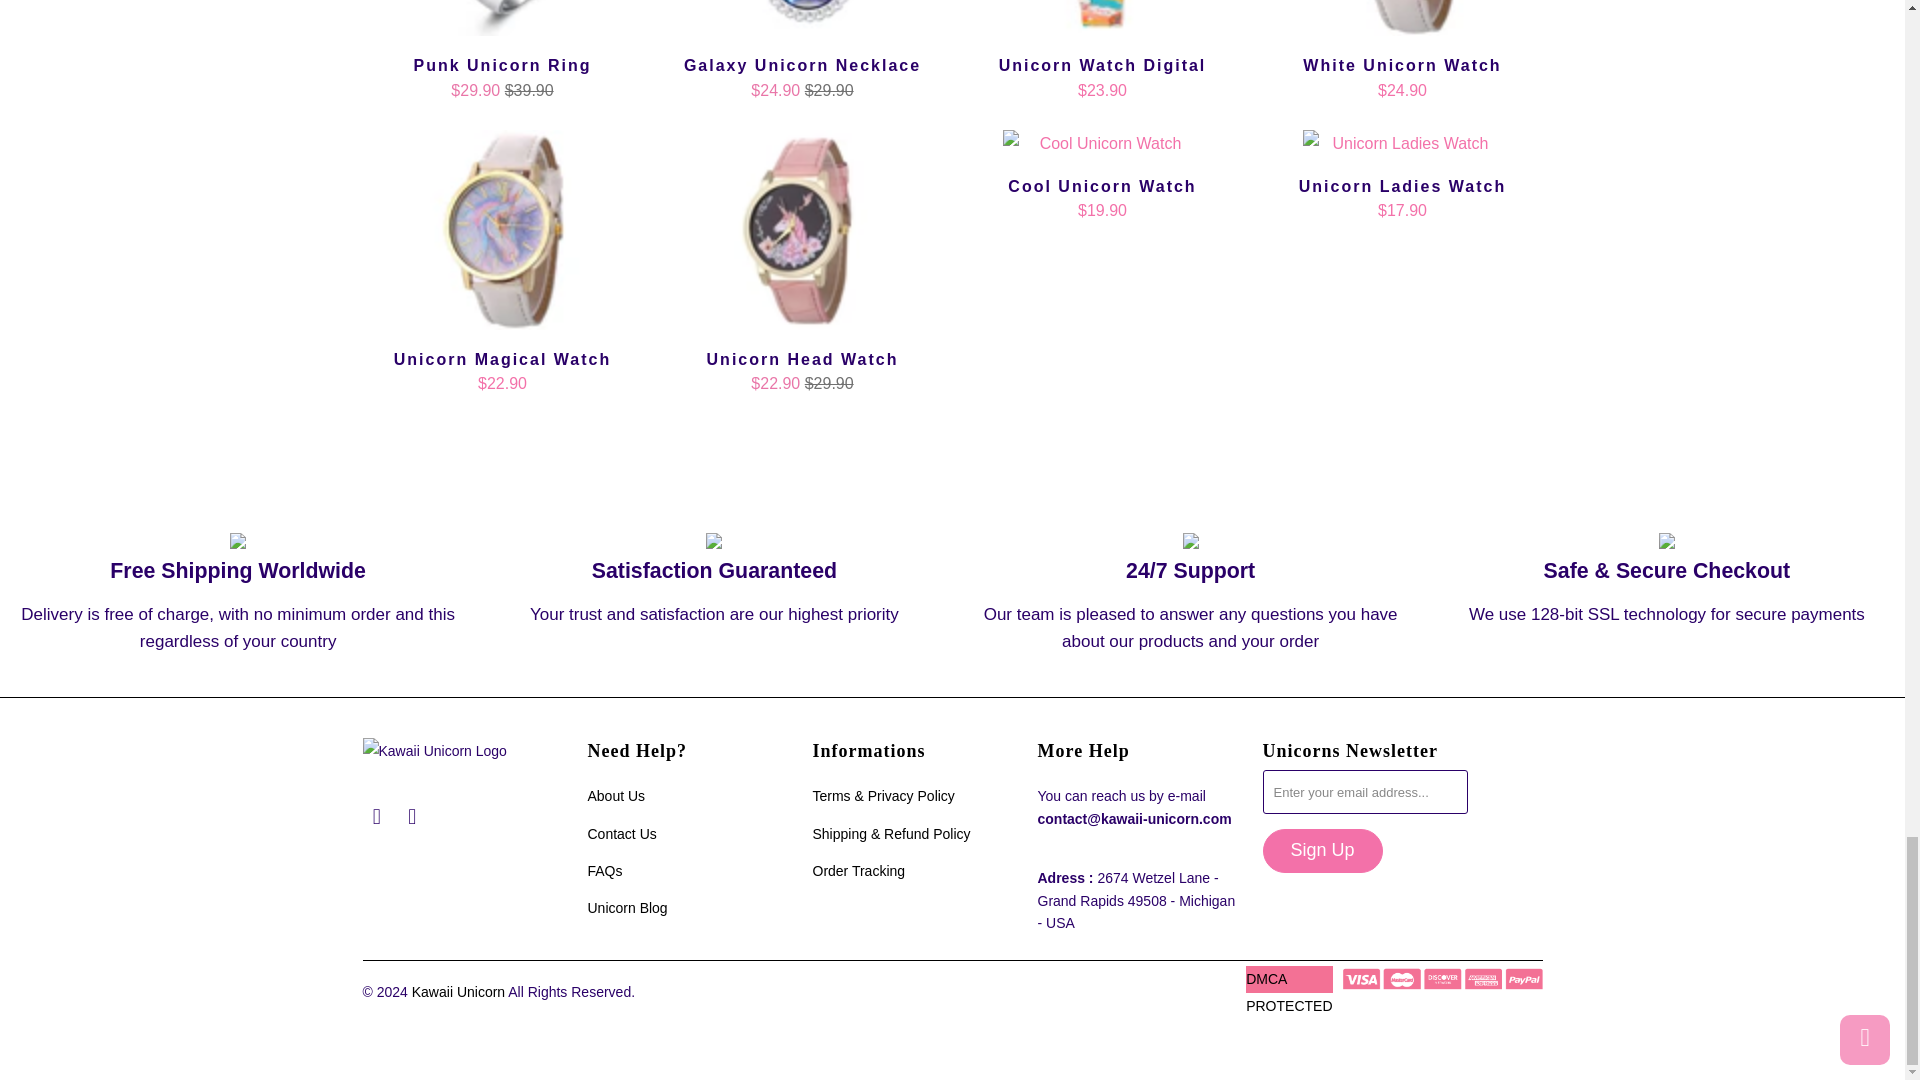 This screenshot has width=1920, height=1080. I want to click on DMCA, so click(1289, 1006).